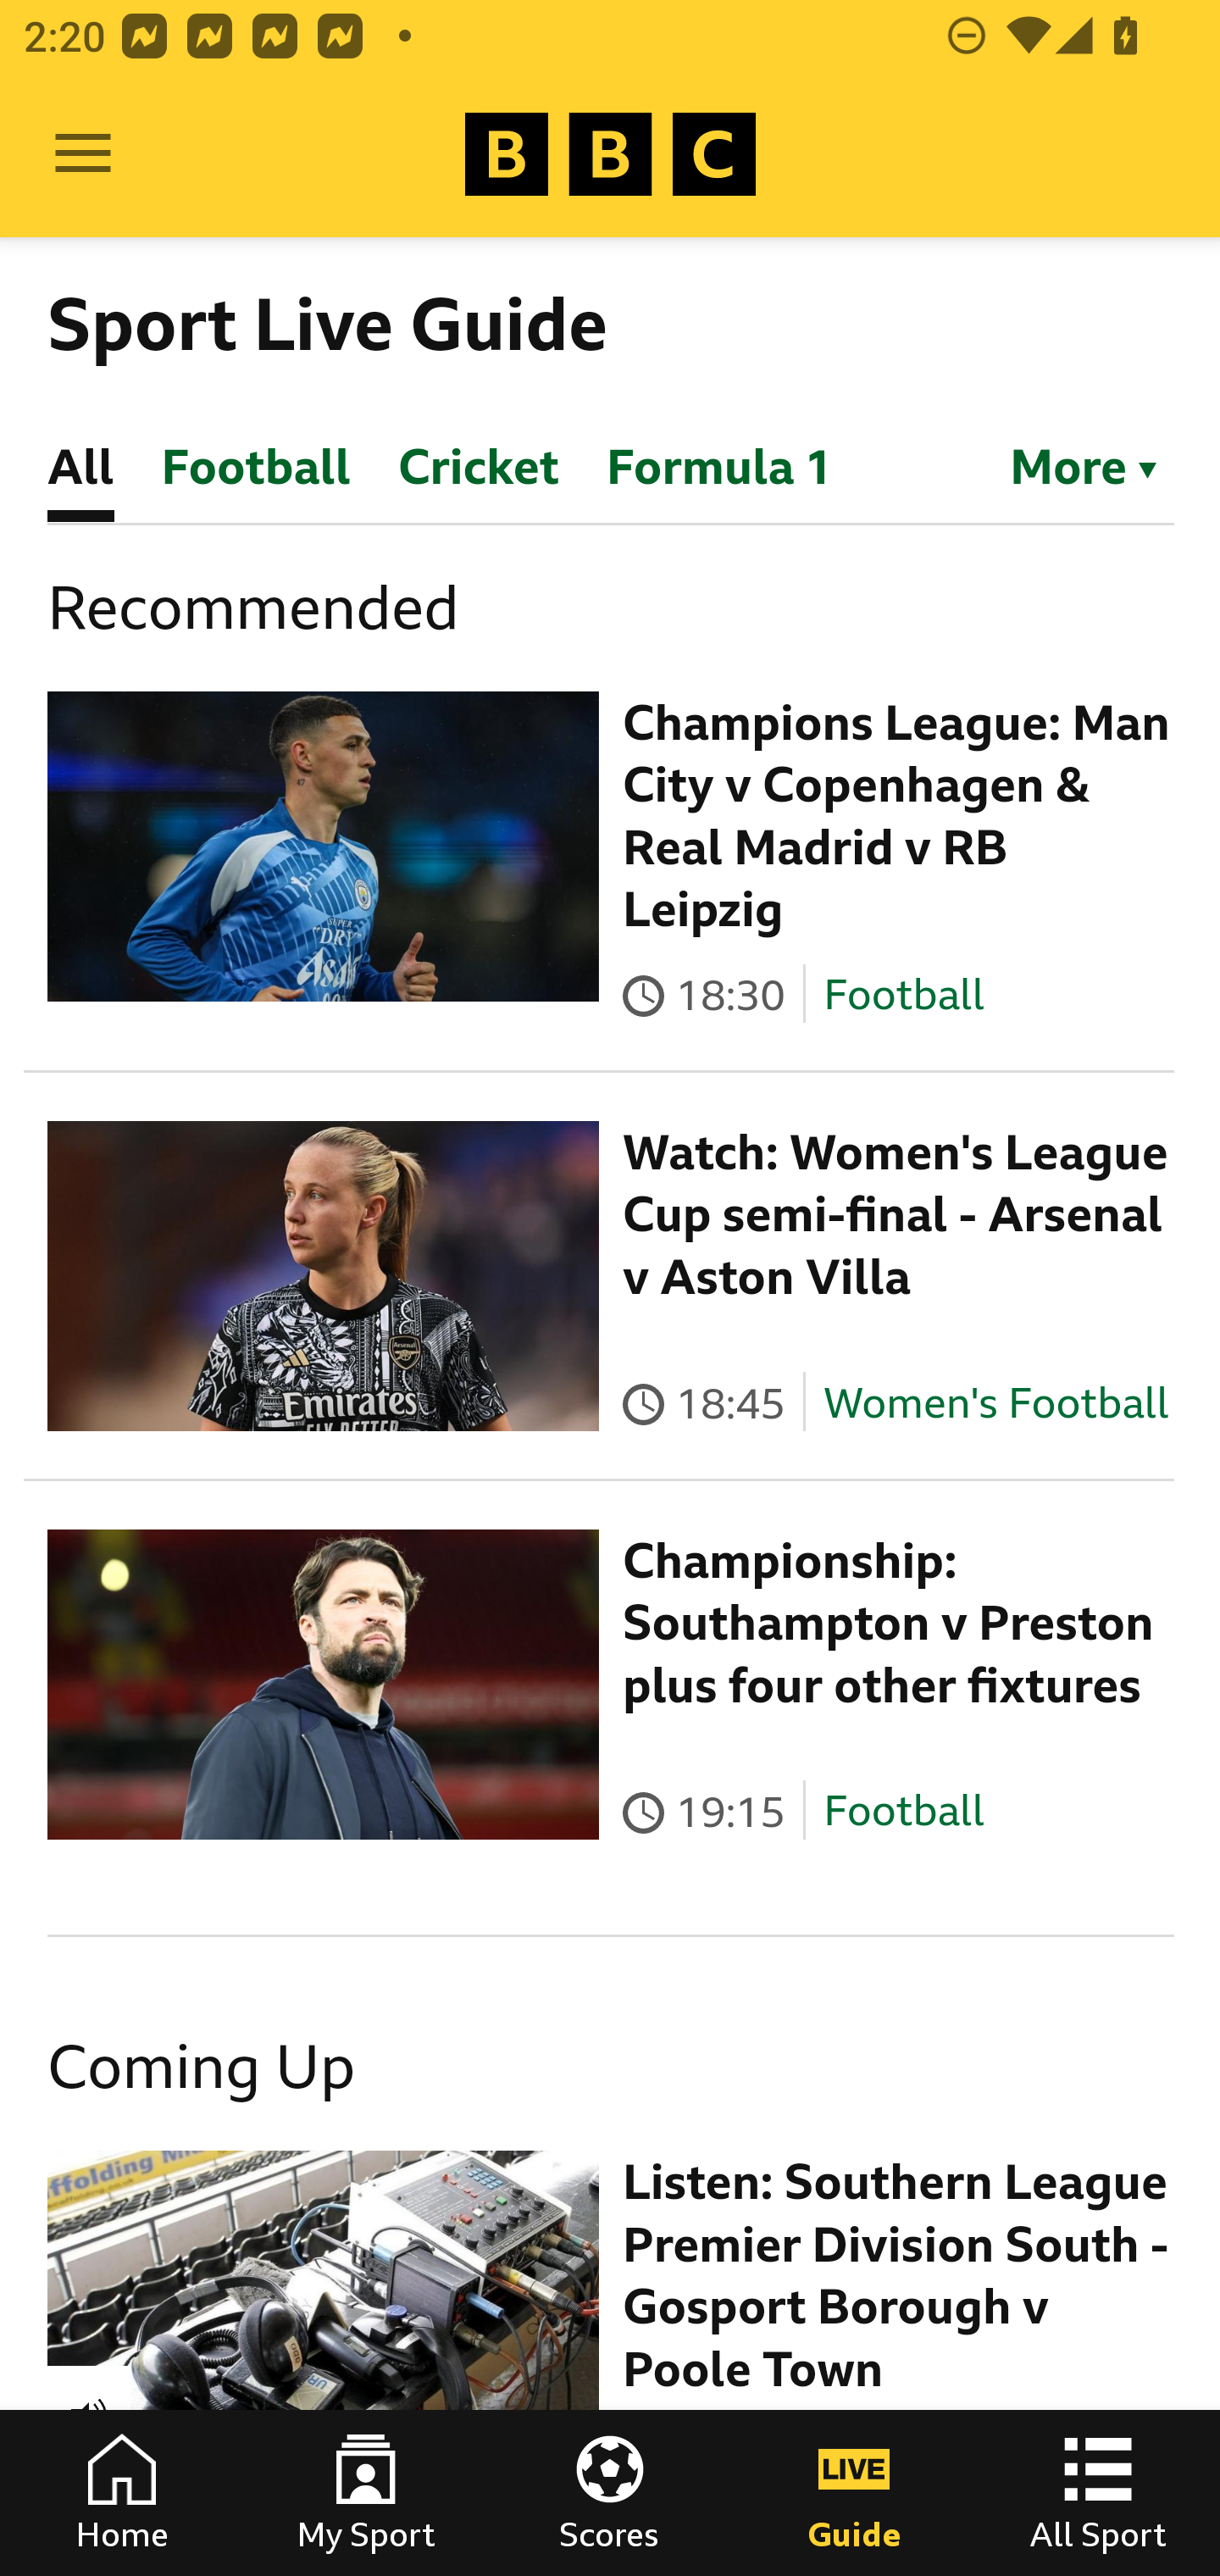 This screenshot has width=1220, height=2576. I want to click on Scores, so click(610, 2493).